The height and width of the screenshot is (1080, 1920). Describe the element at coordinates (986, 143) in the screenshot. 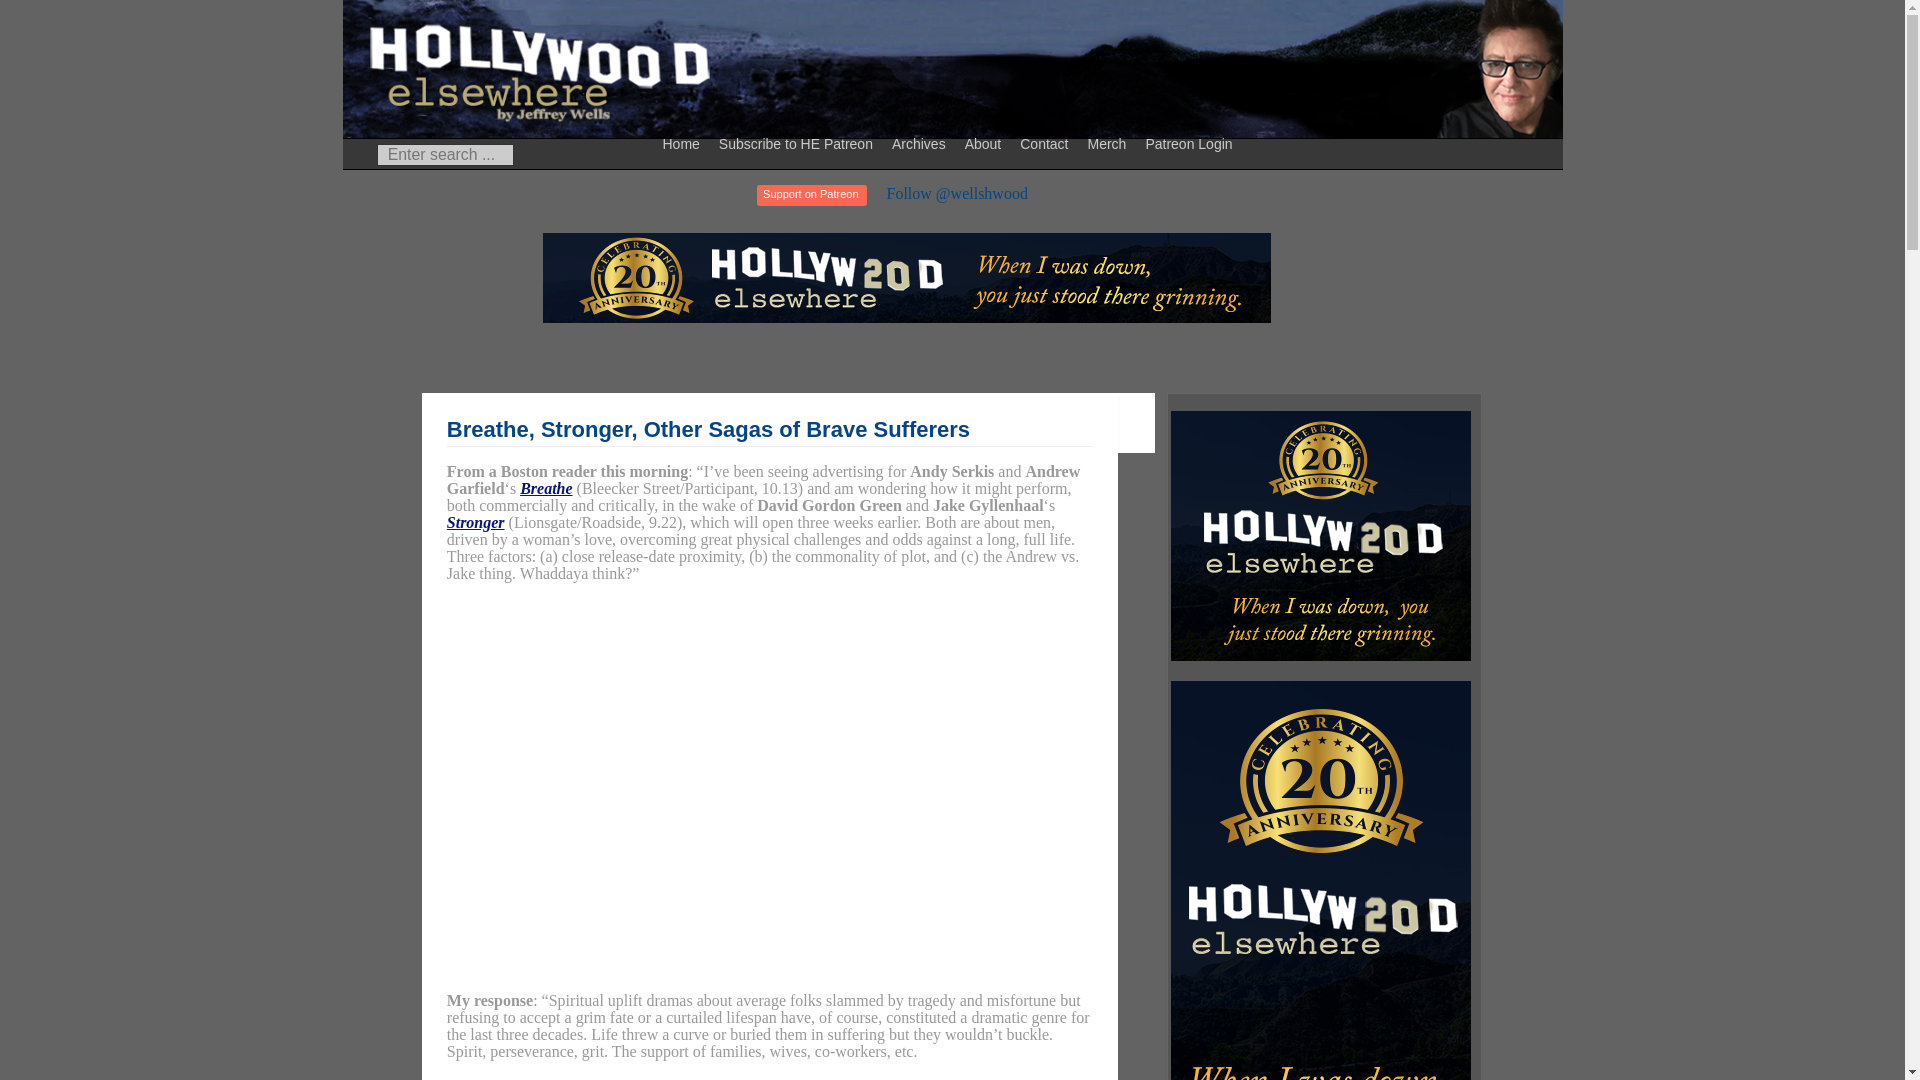

I see `About` at that location.